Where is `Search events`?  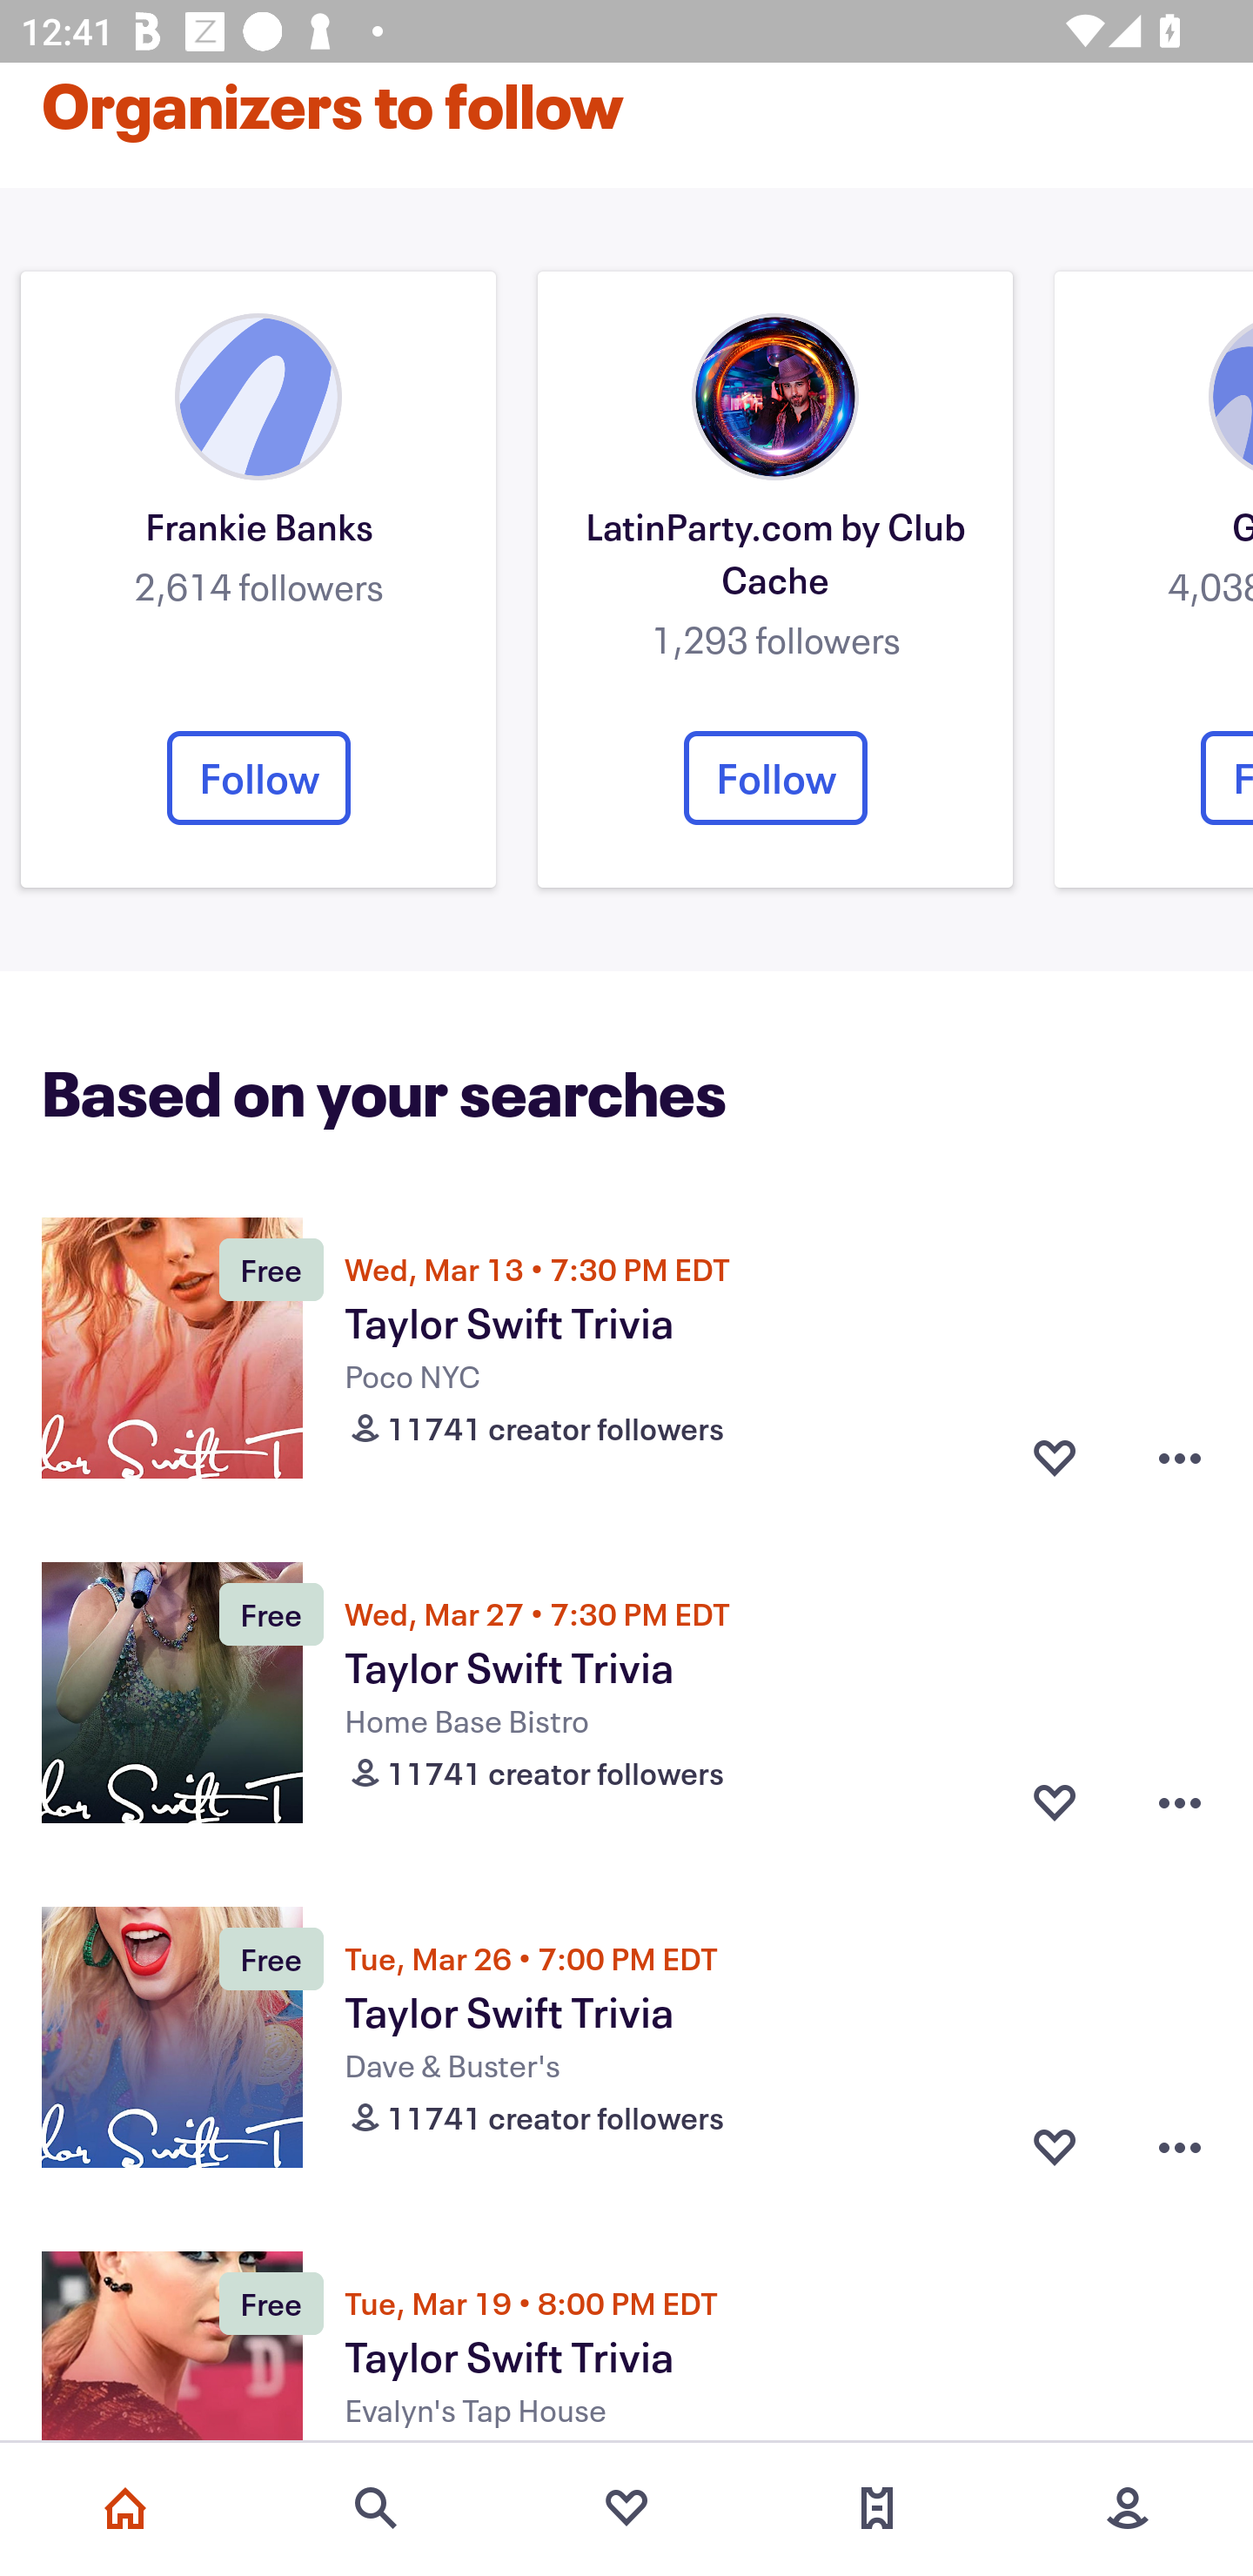
Search events is located at coordinates (376, 2508).